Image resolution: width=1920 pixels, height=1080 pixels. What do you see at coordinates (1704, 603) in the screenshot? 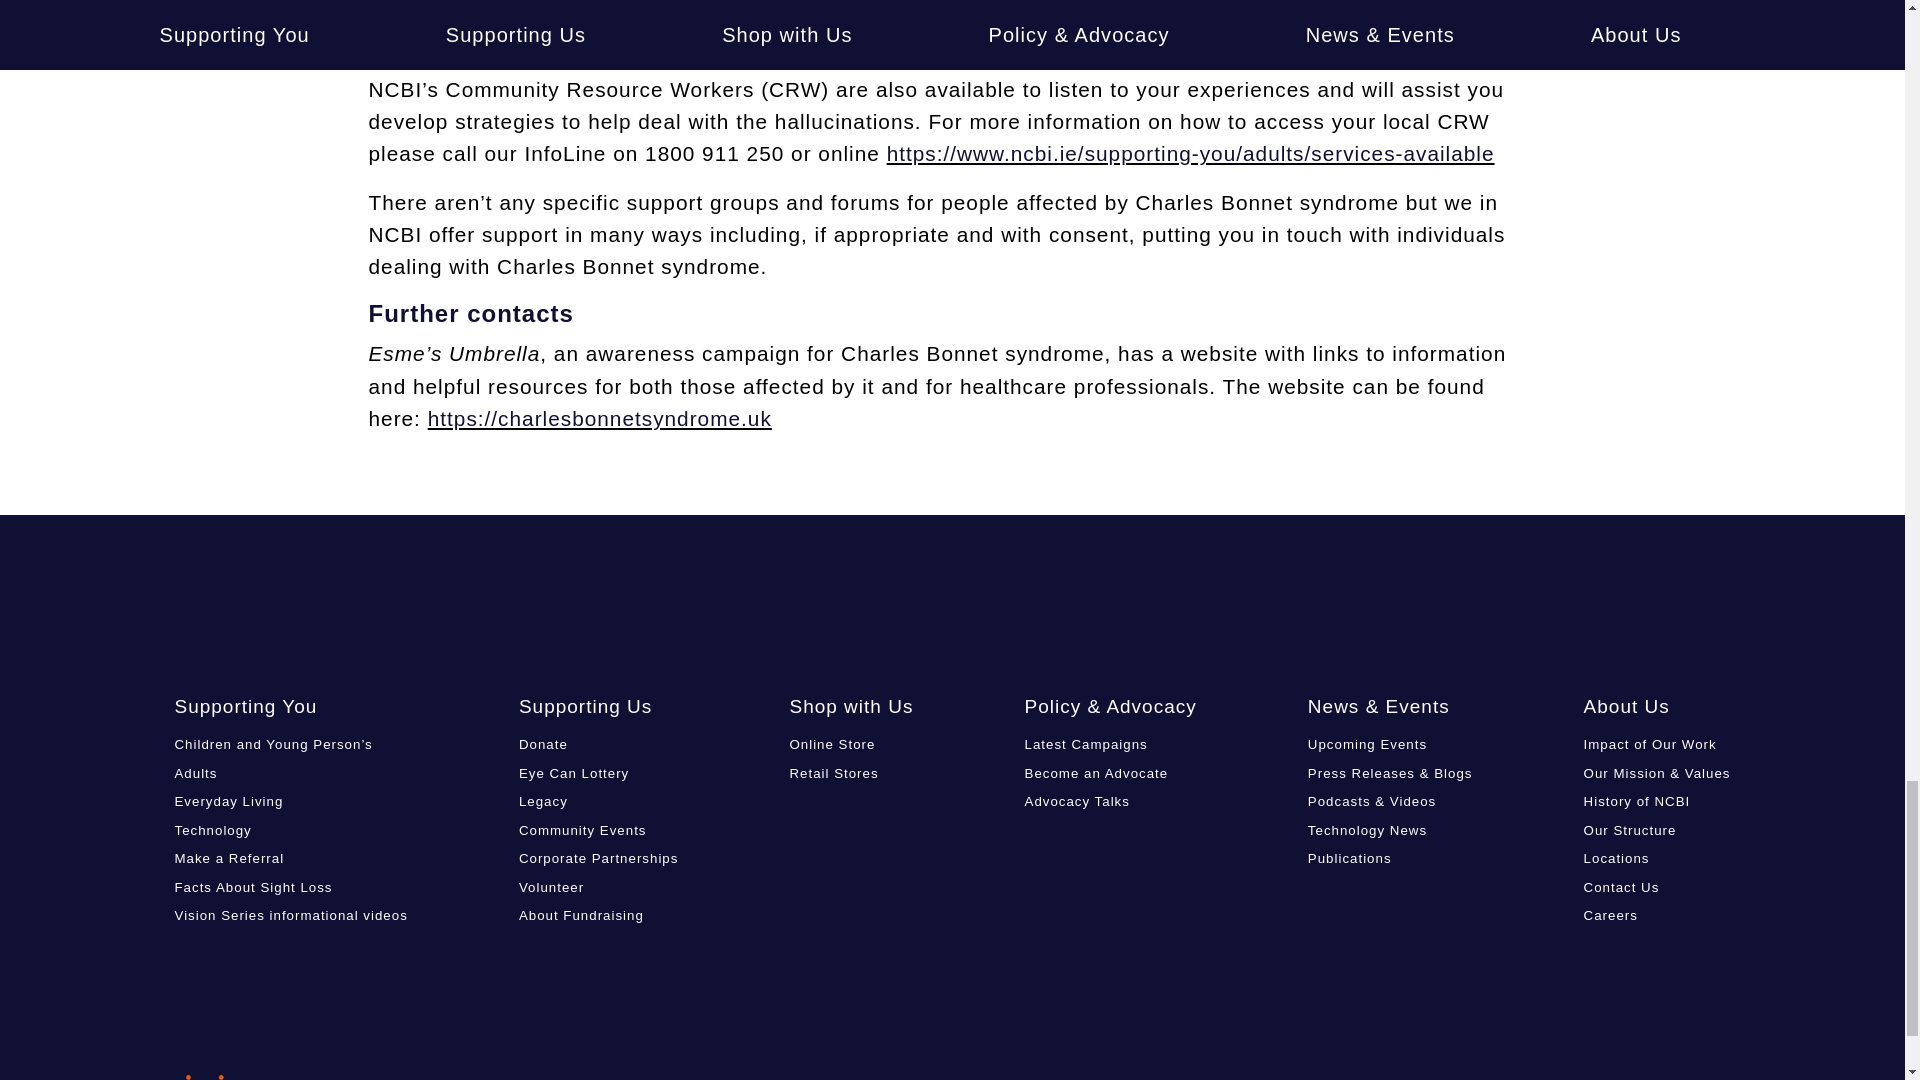
I see `instagram icon` at bounding box center [1704, 603].